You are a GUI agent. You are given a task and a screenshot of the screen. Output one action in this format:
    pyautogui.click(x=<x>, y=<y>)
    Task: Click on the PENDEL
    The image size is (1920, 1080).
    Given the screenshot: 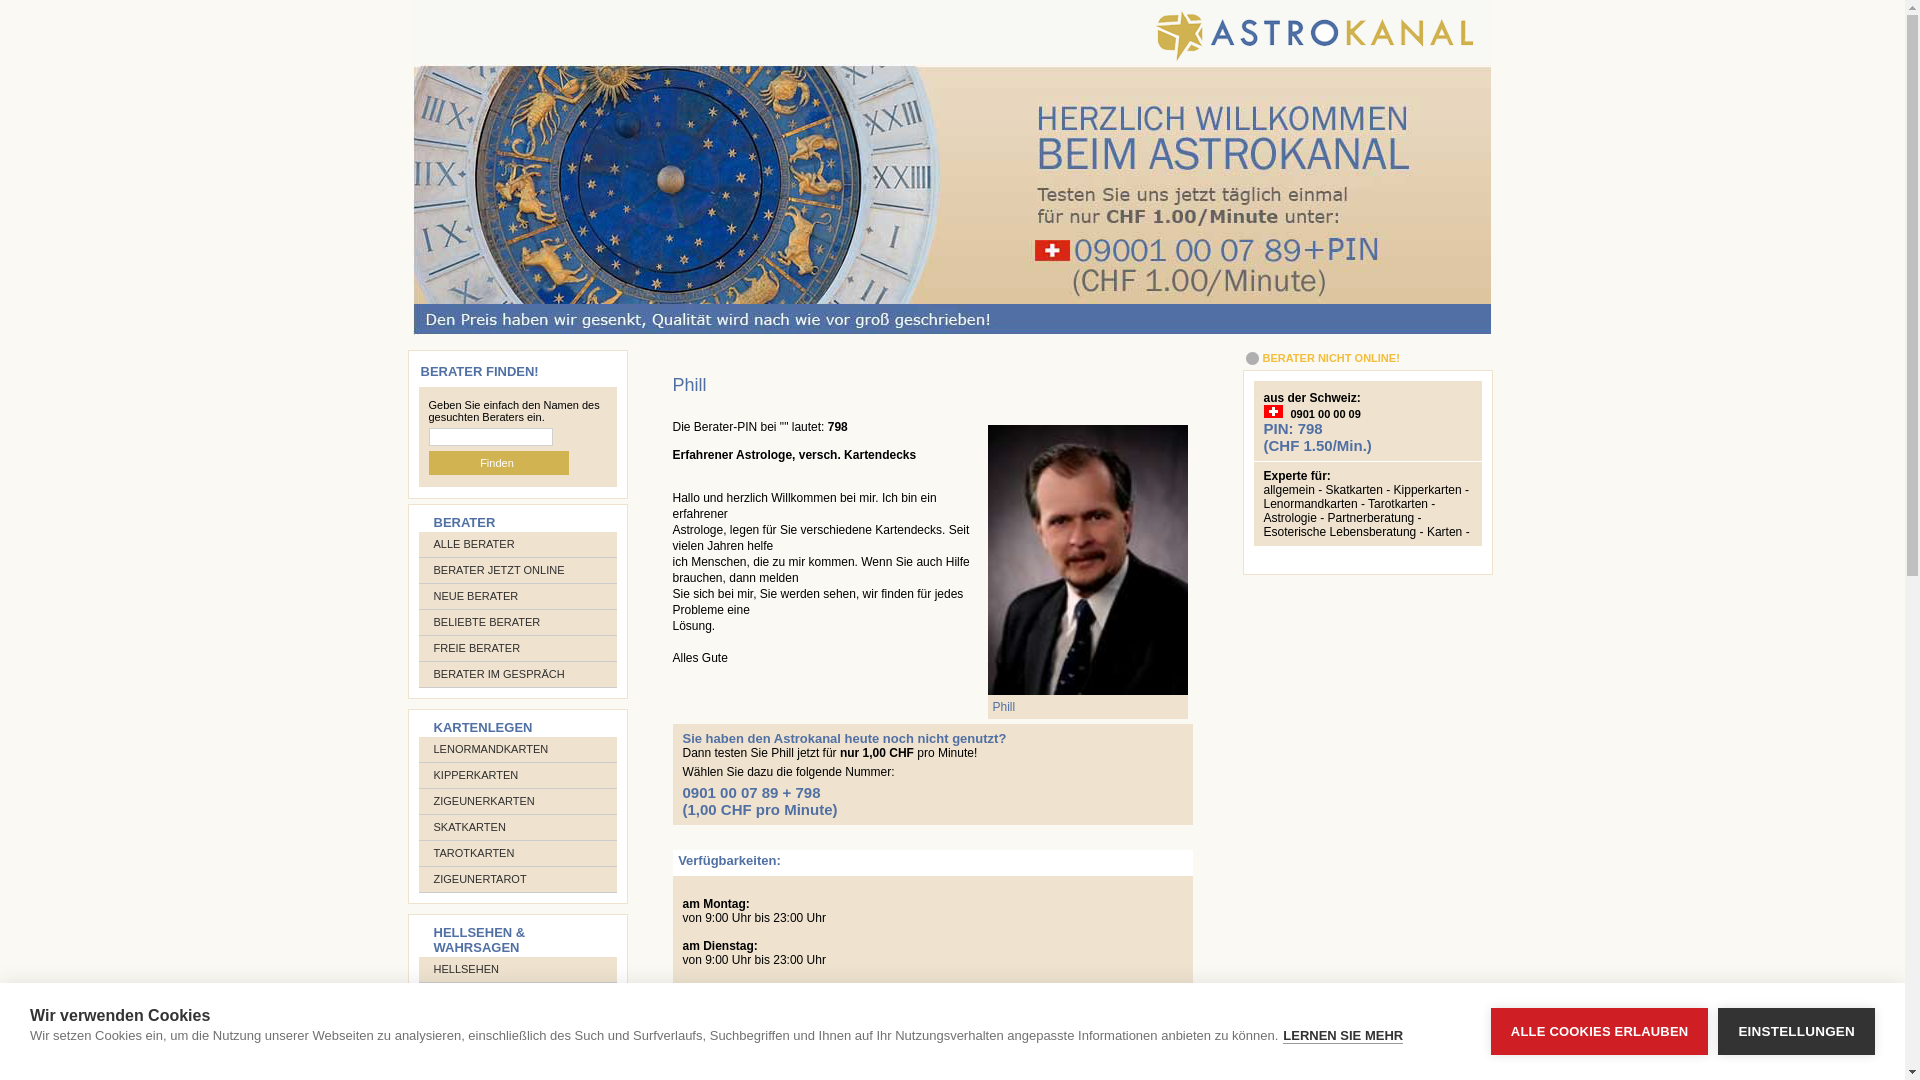 What is the action you would take?
    pyautogui.click(x=456, y=1073)
    